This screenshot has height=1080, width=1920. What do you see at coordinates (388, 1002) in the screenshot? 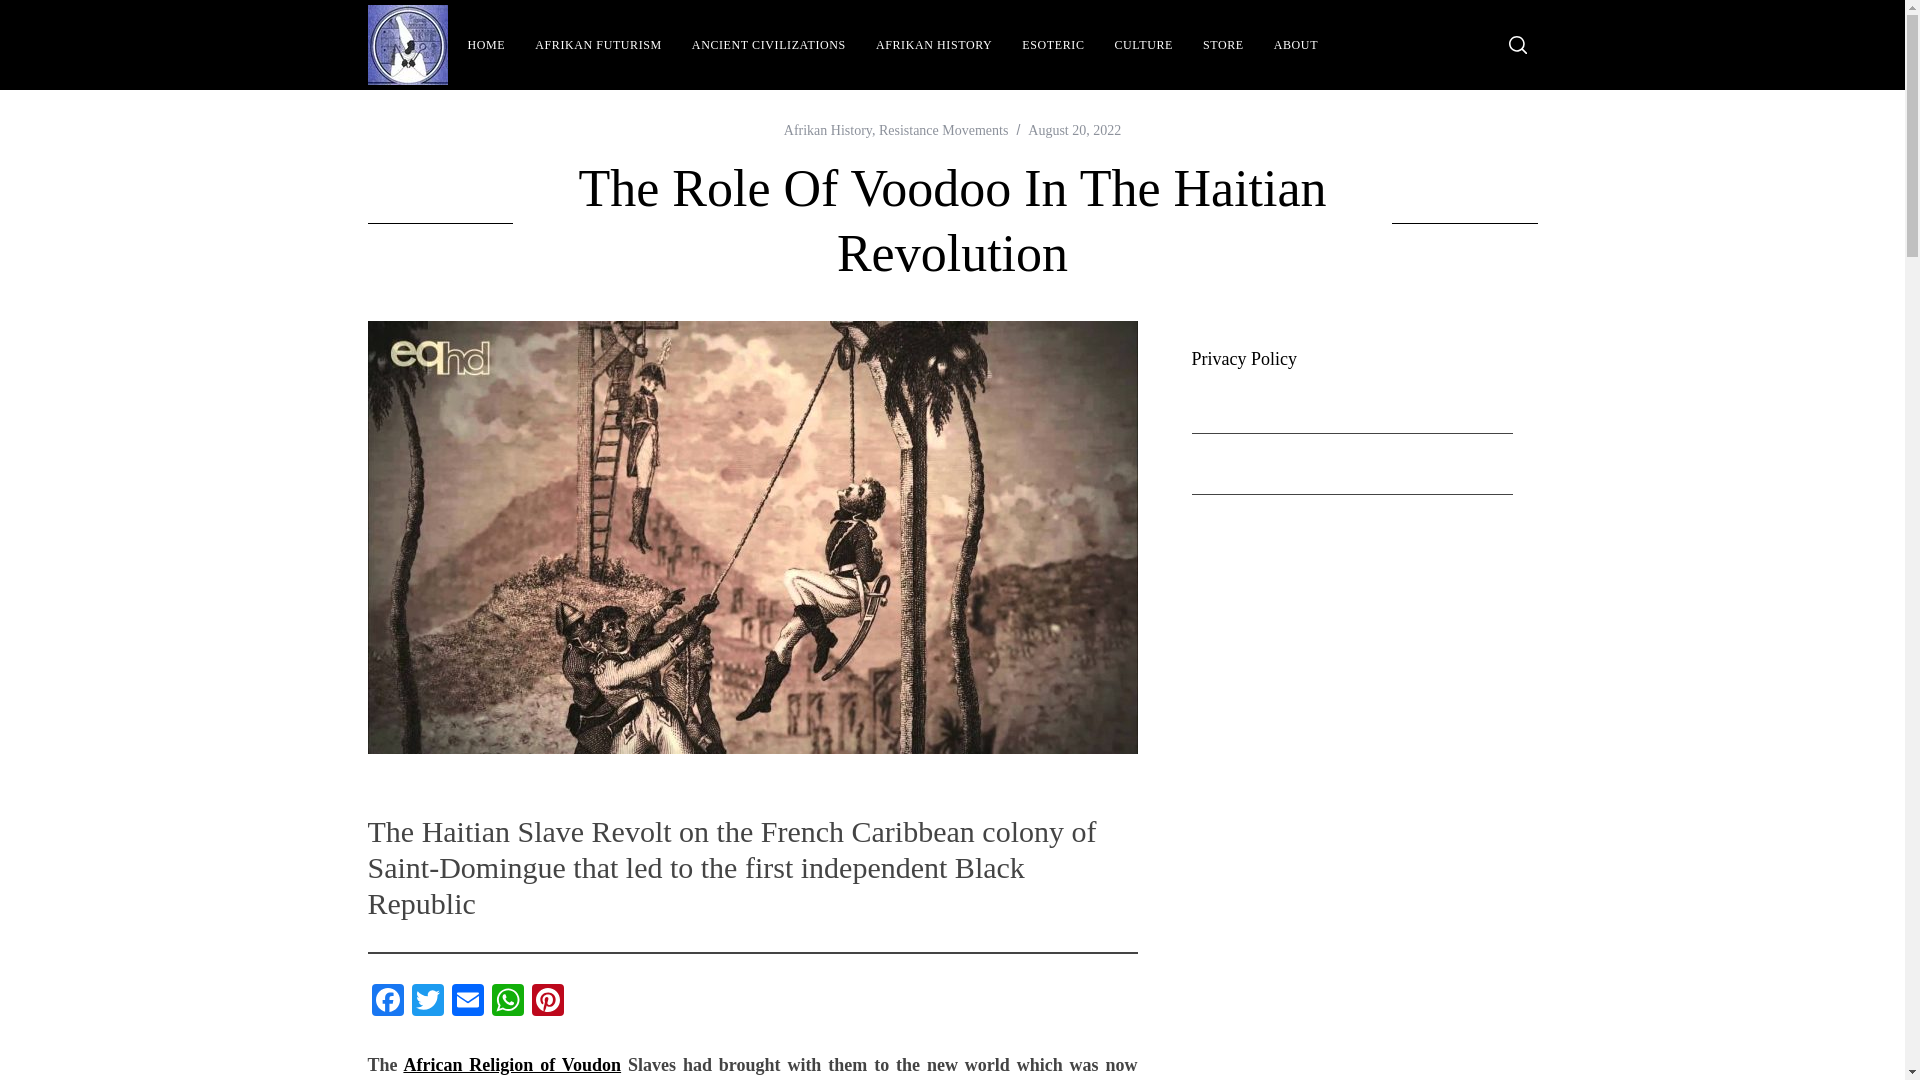
I see `Facebook` at bounding box center [388, 1002].